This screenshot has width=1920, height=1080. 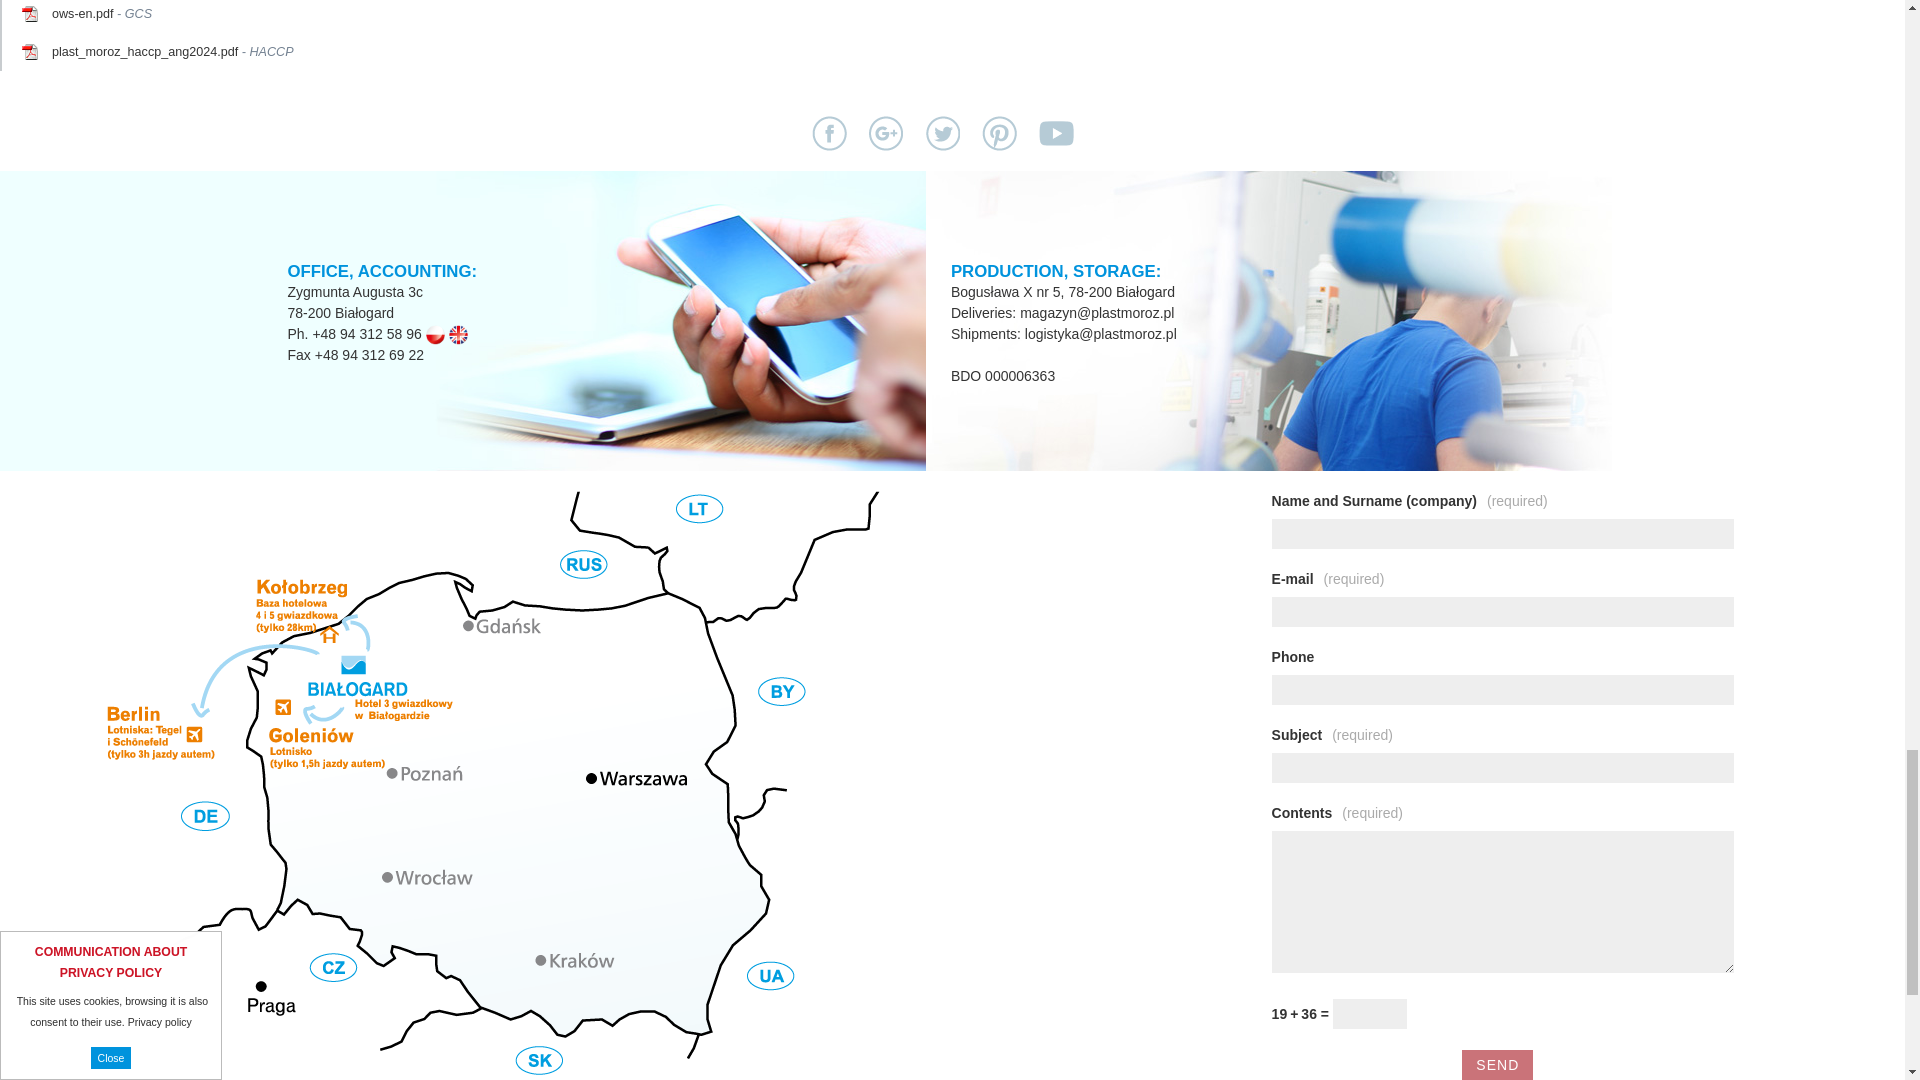 What do you see at coordinates (1496, 1064) in the screenshot?
I see `send` at bounding box center [1496, 1064].